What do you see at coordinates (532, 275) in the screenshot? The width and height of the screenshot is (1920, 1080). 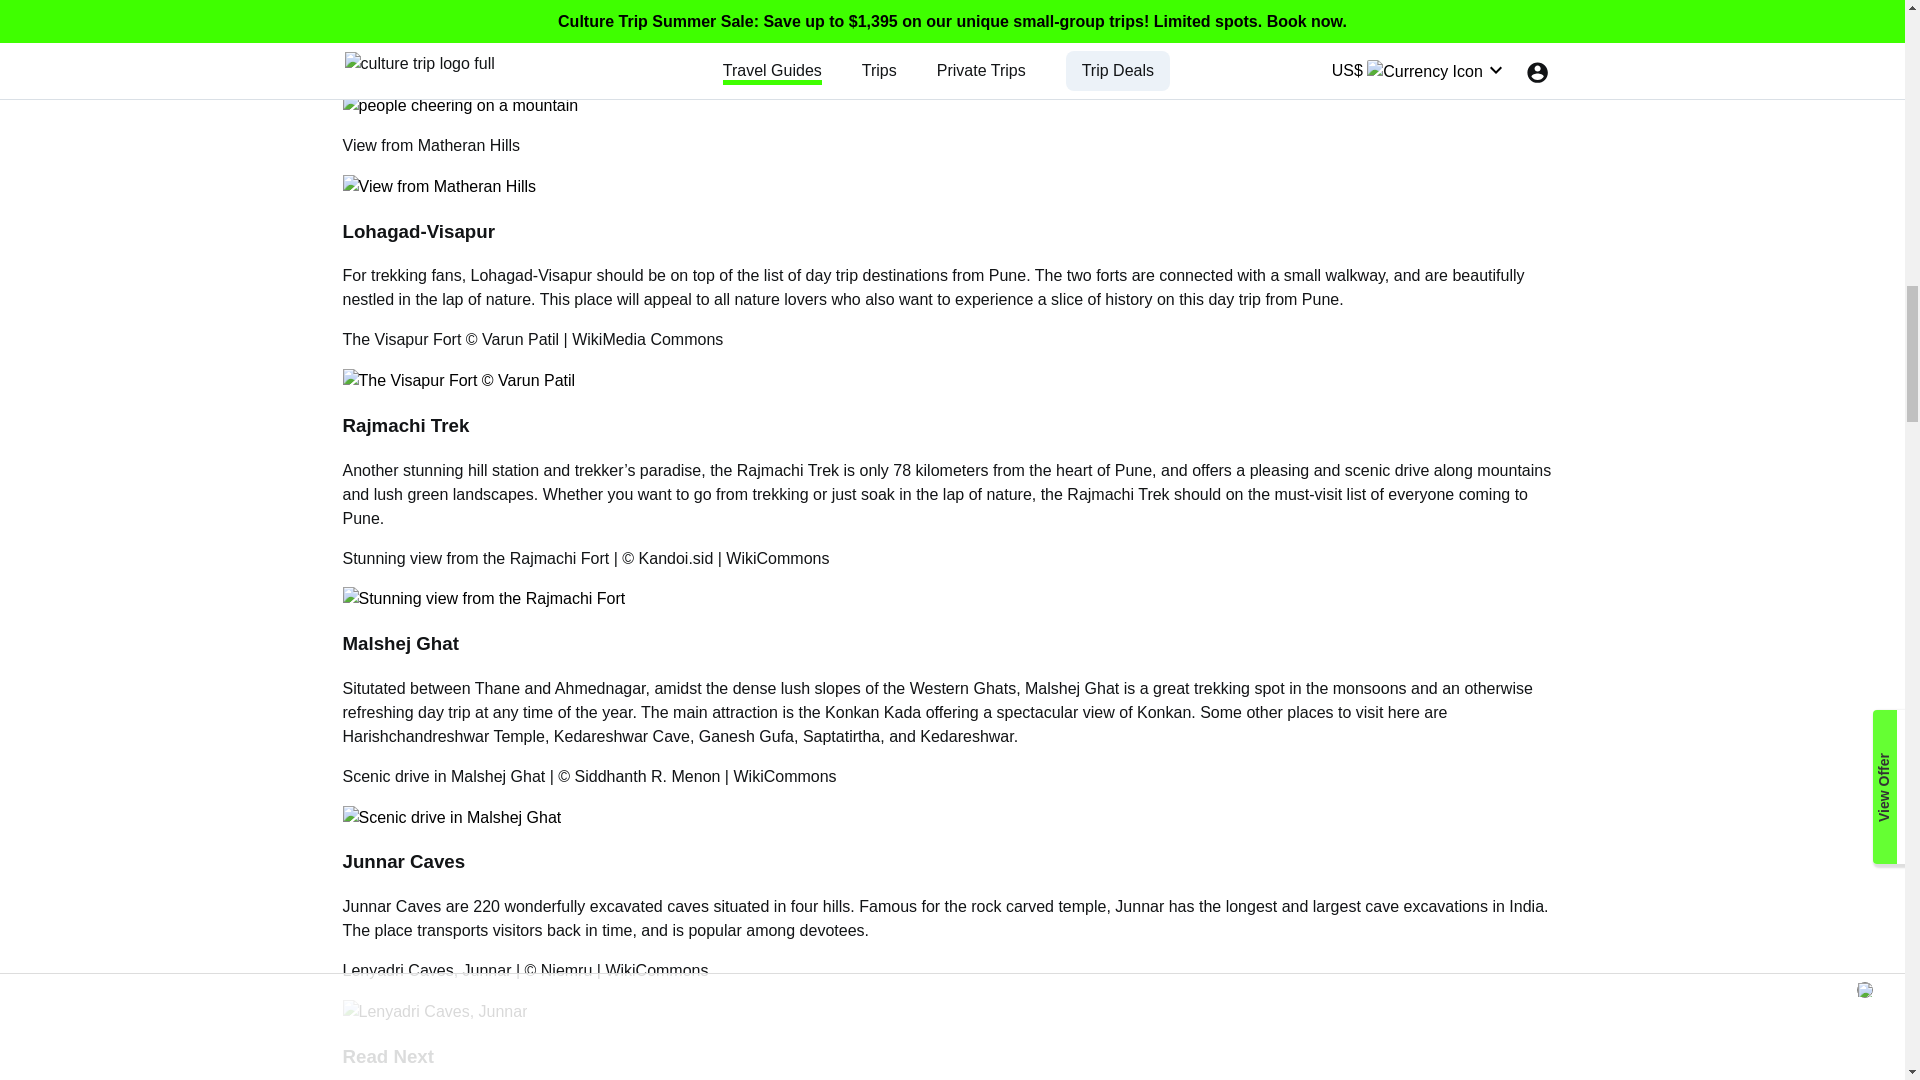 I see `Lohagad-Visapur` at bounding box center [532, 275].